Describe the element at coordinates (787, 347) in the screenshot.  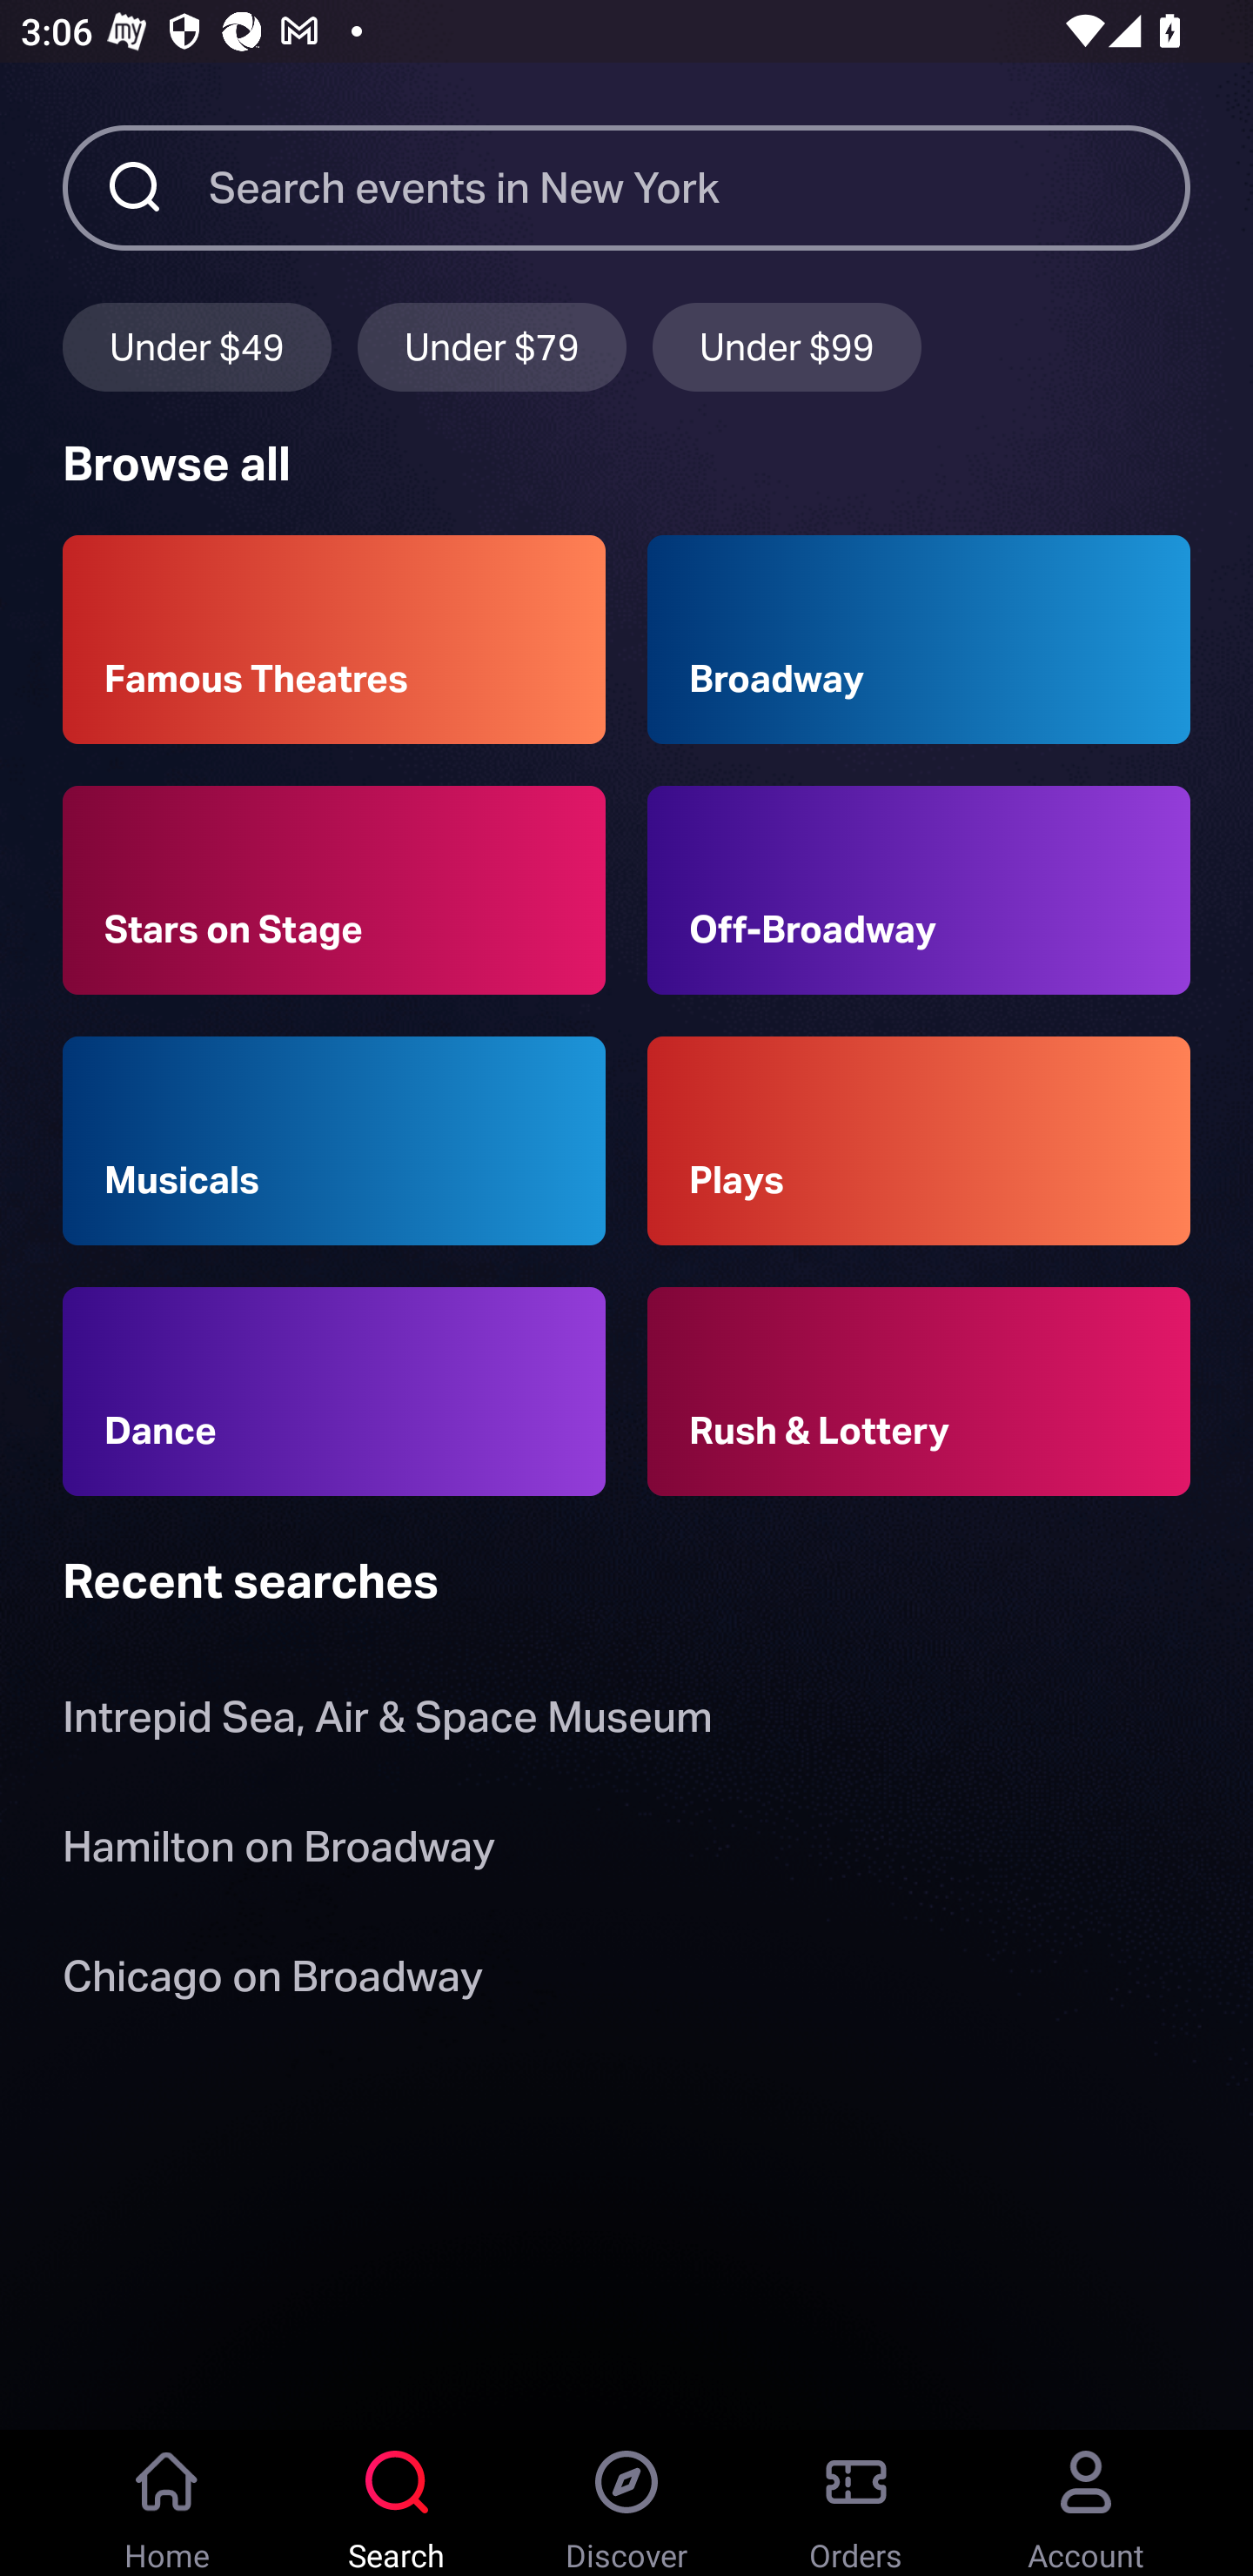
I see `Under $99` at that location.